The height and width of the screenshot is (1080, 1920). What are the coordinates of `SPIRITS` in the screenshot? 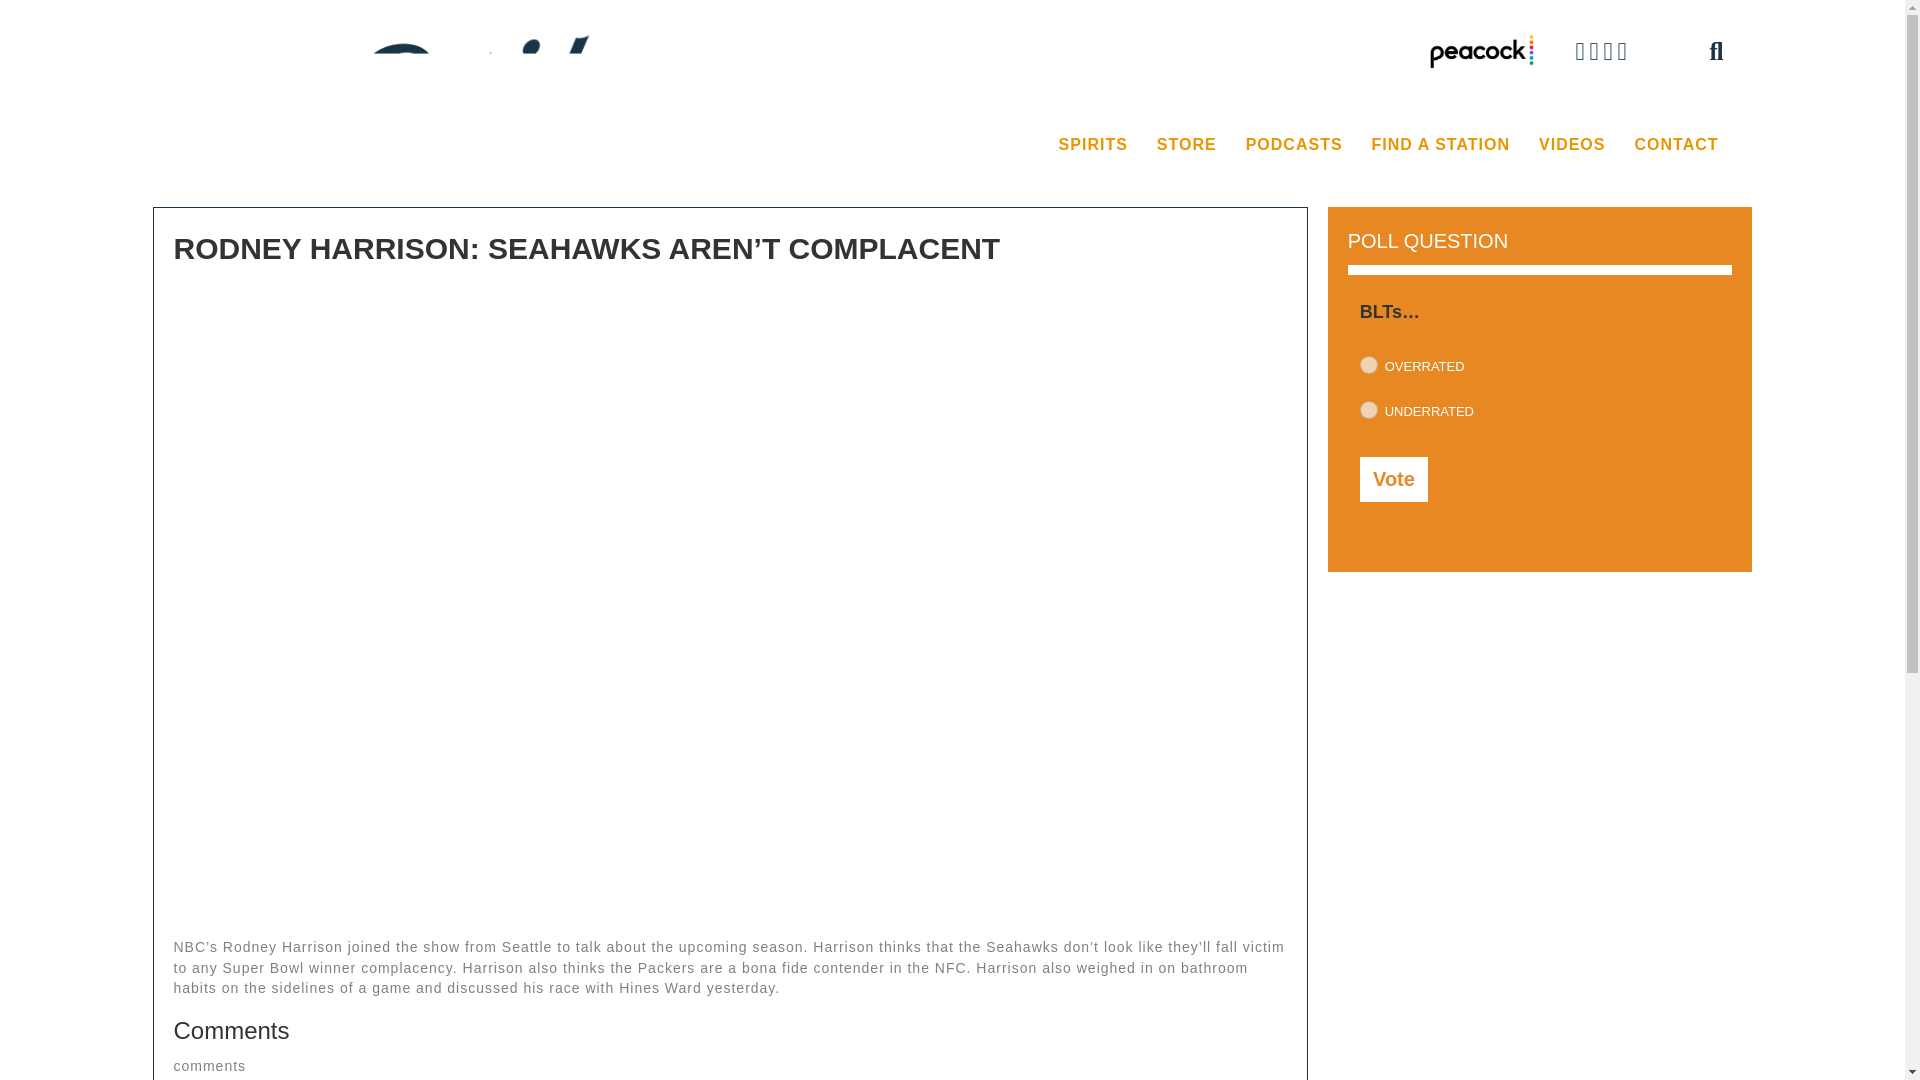 It's located at (1093, 145).